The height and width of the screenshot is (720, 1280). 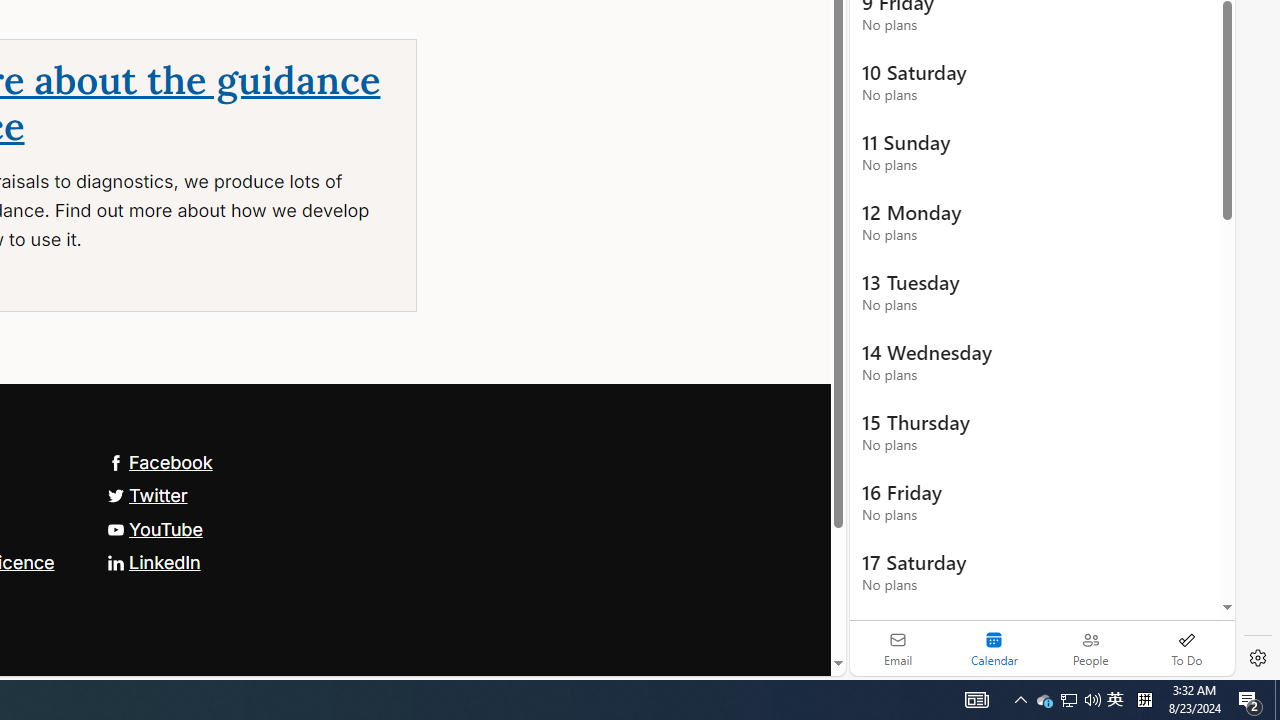 What do you see at coordinates (1186, 648) in the screenshot?
I see `To Do` at bounding box center [1186, 648].